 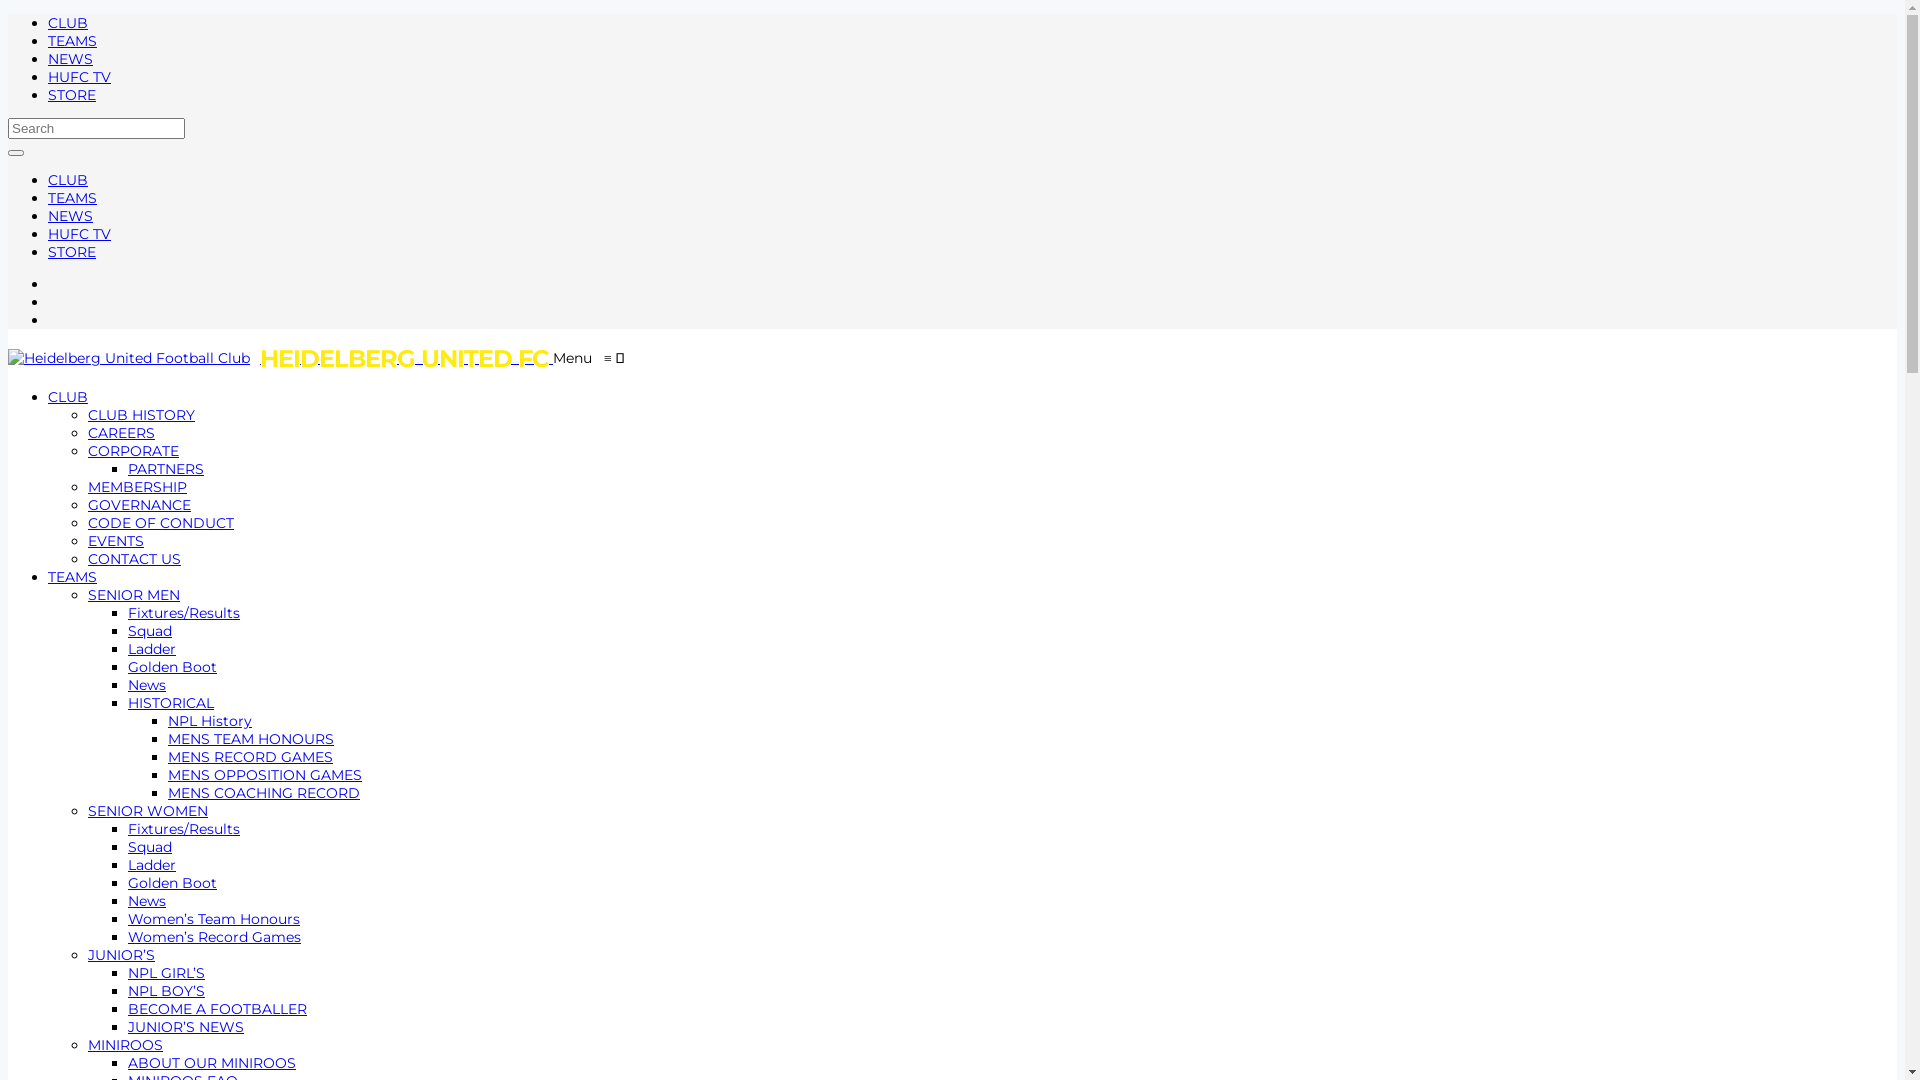 What do you see at coordinates (72, 577) in the screenshot?
I see `TEAMS` at bounding box center [72, 577].